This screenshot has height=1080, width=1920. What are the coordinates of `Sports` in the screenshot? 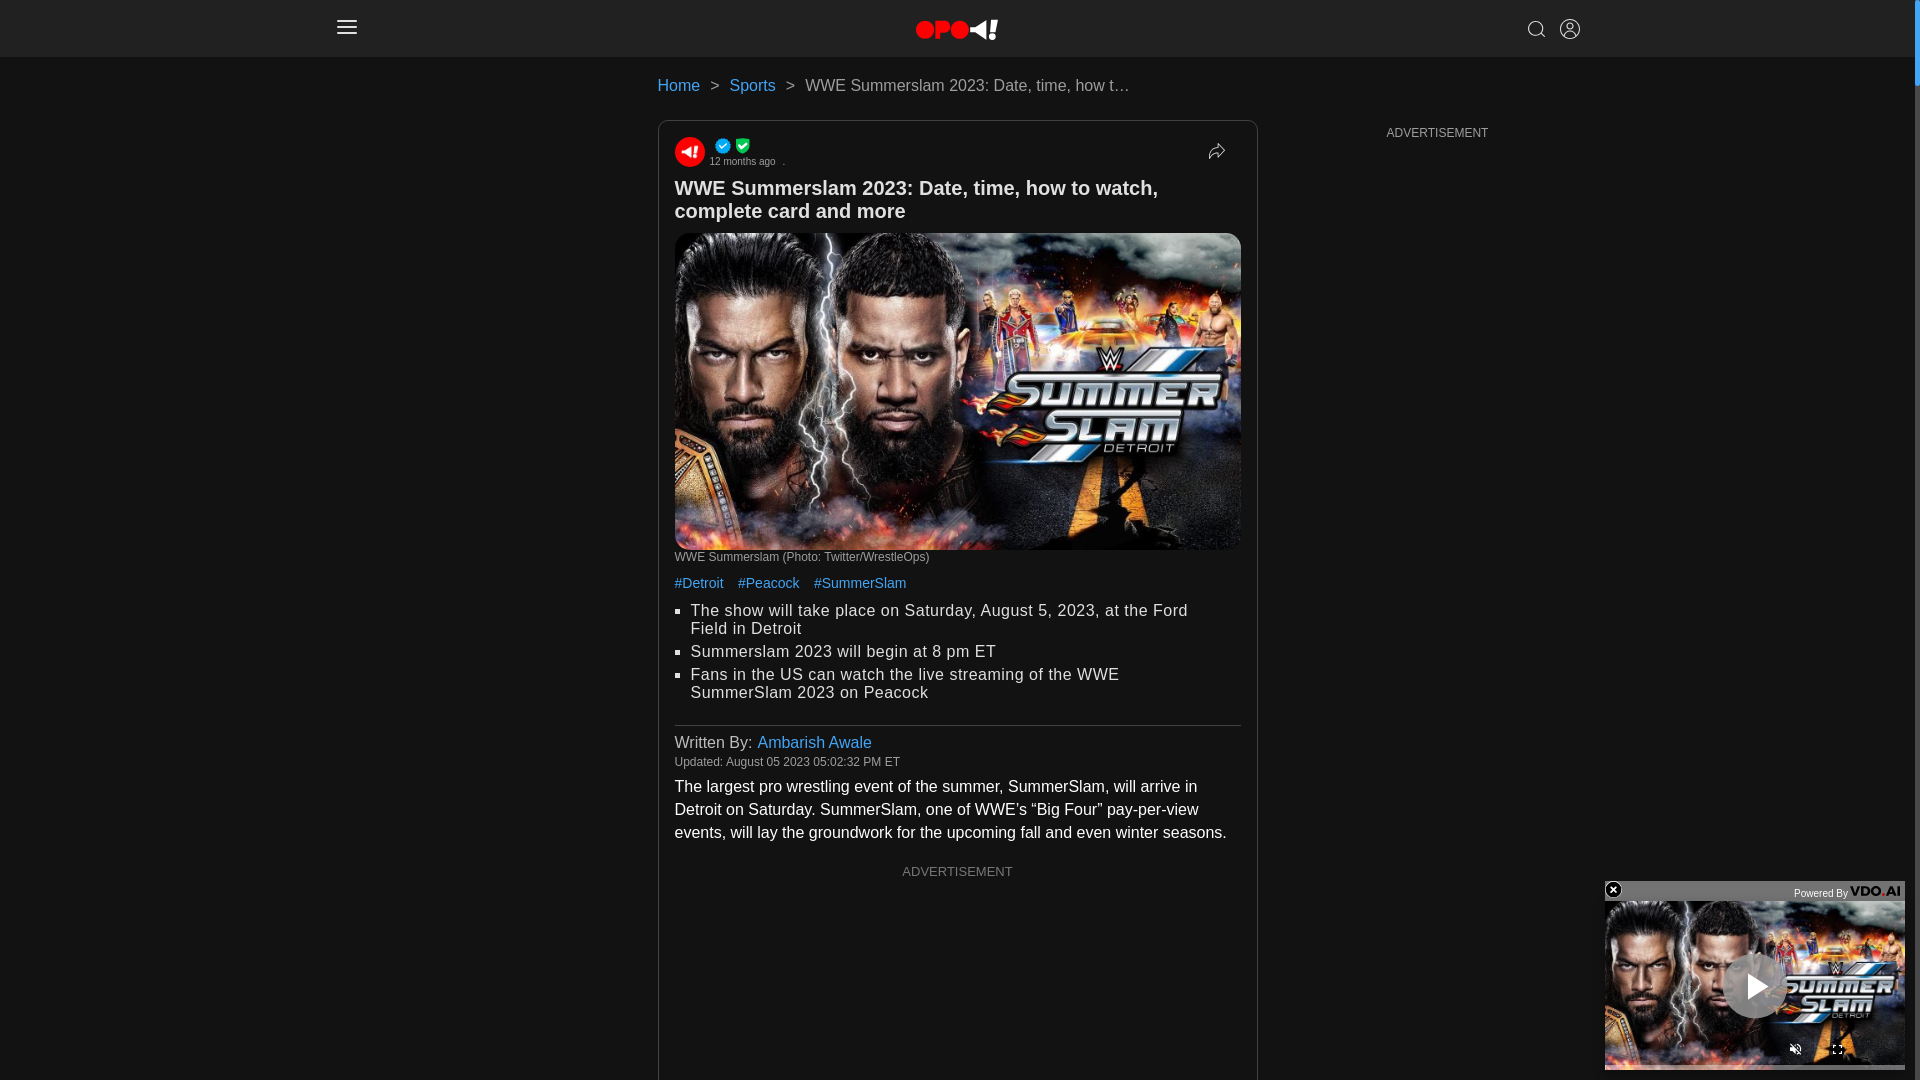 It's located at (752, 84).